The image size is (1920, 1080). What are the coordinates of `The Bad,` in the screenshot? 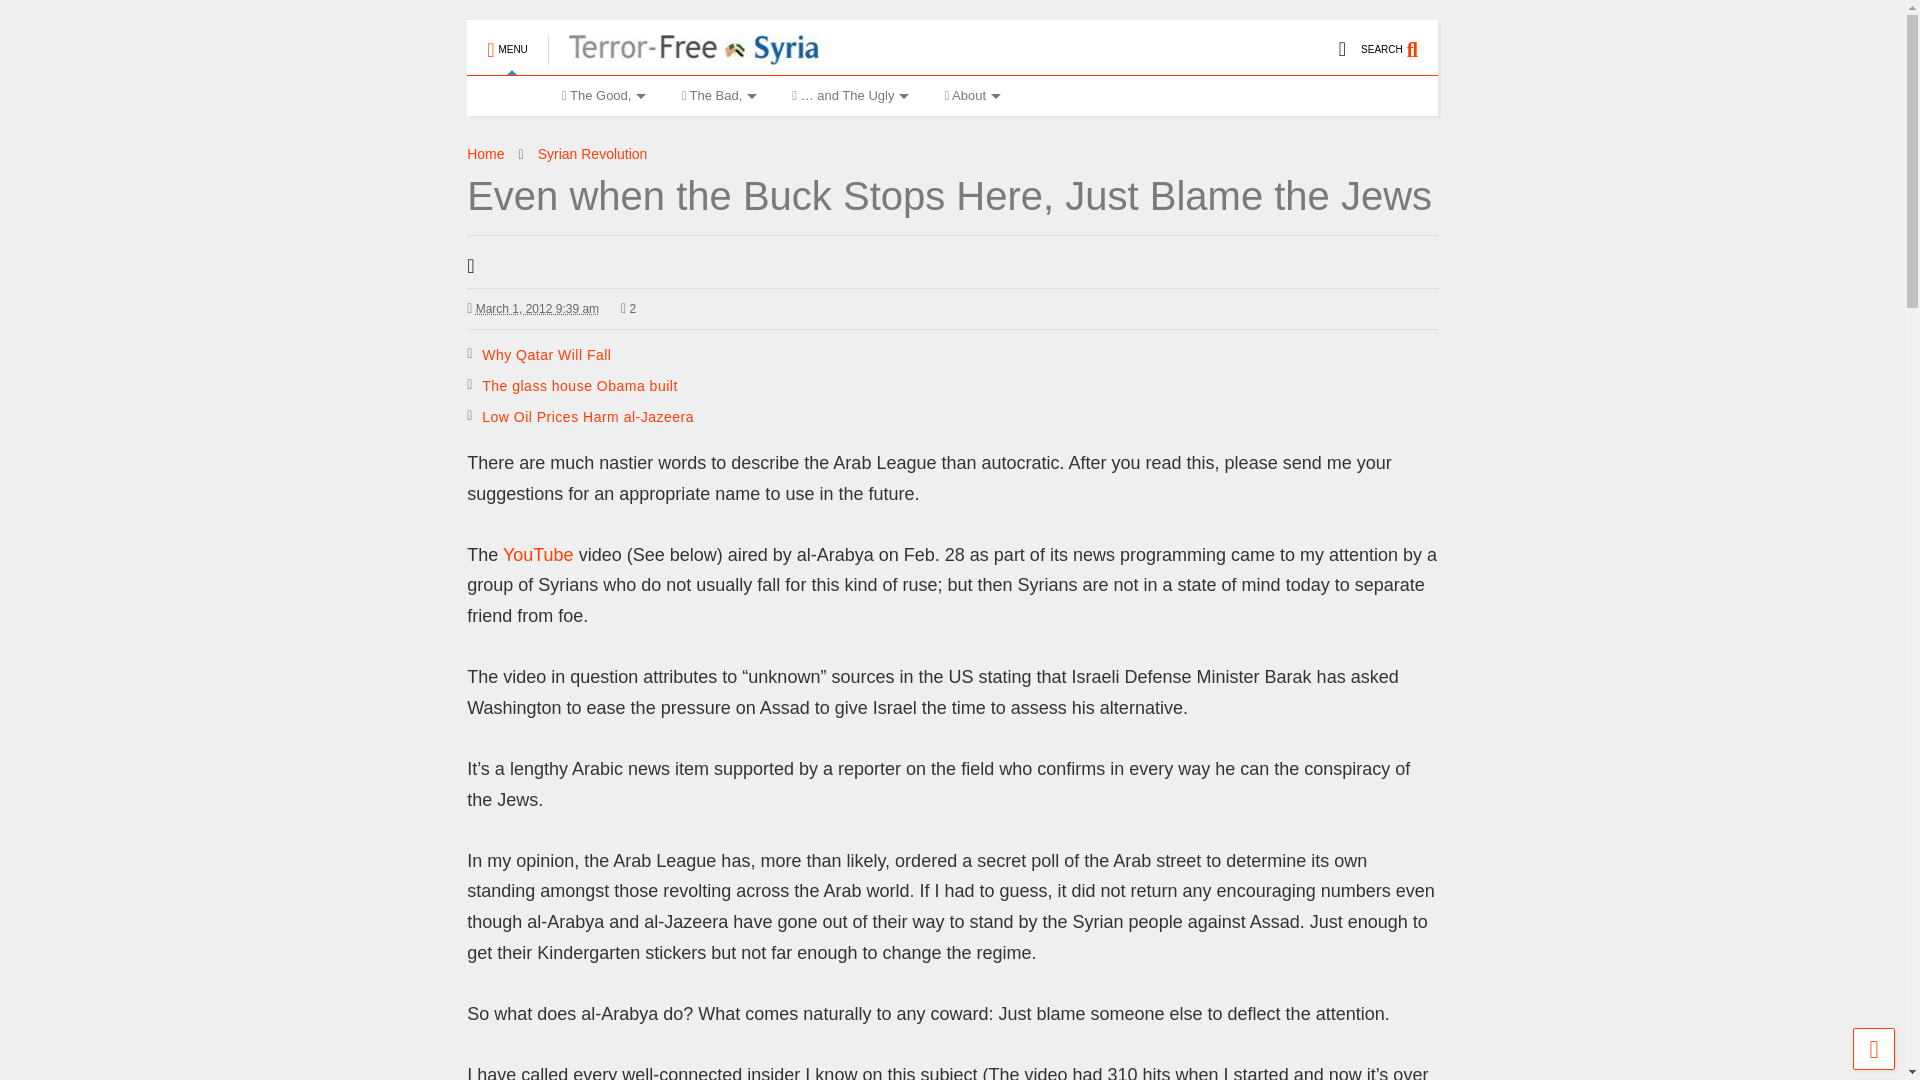 It's located at (716, 95).